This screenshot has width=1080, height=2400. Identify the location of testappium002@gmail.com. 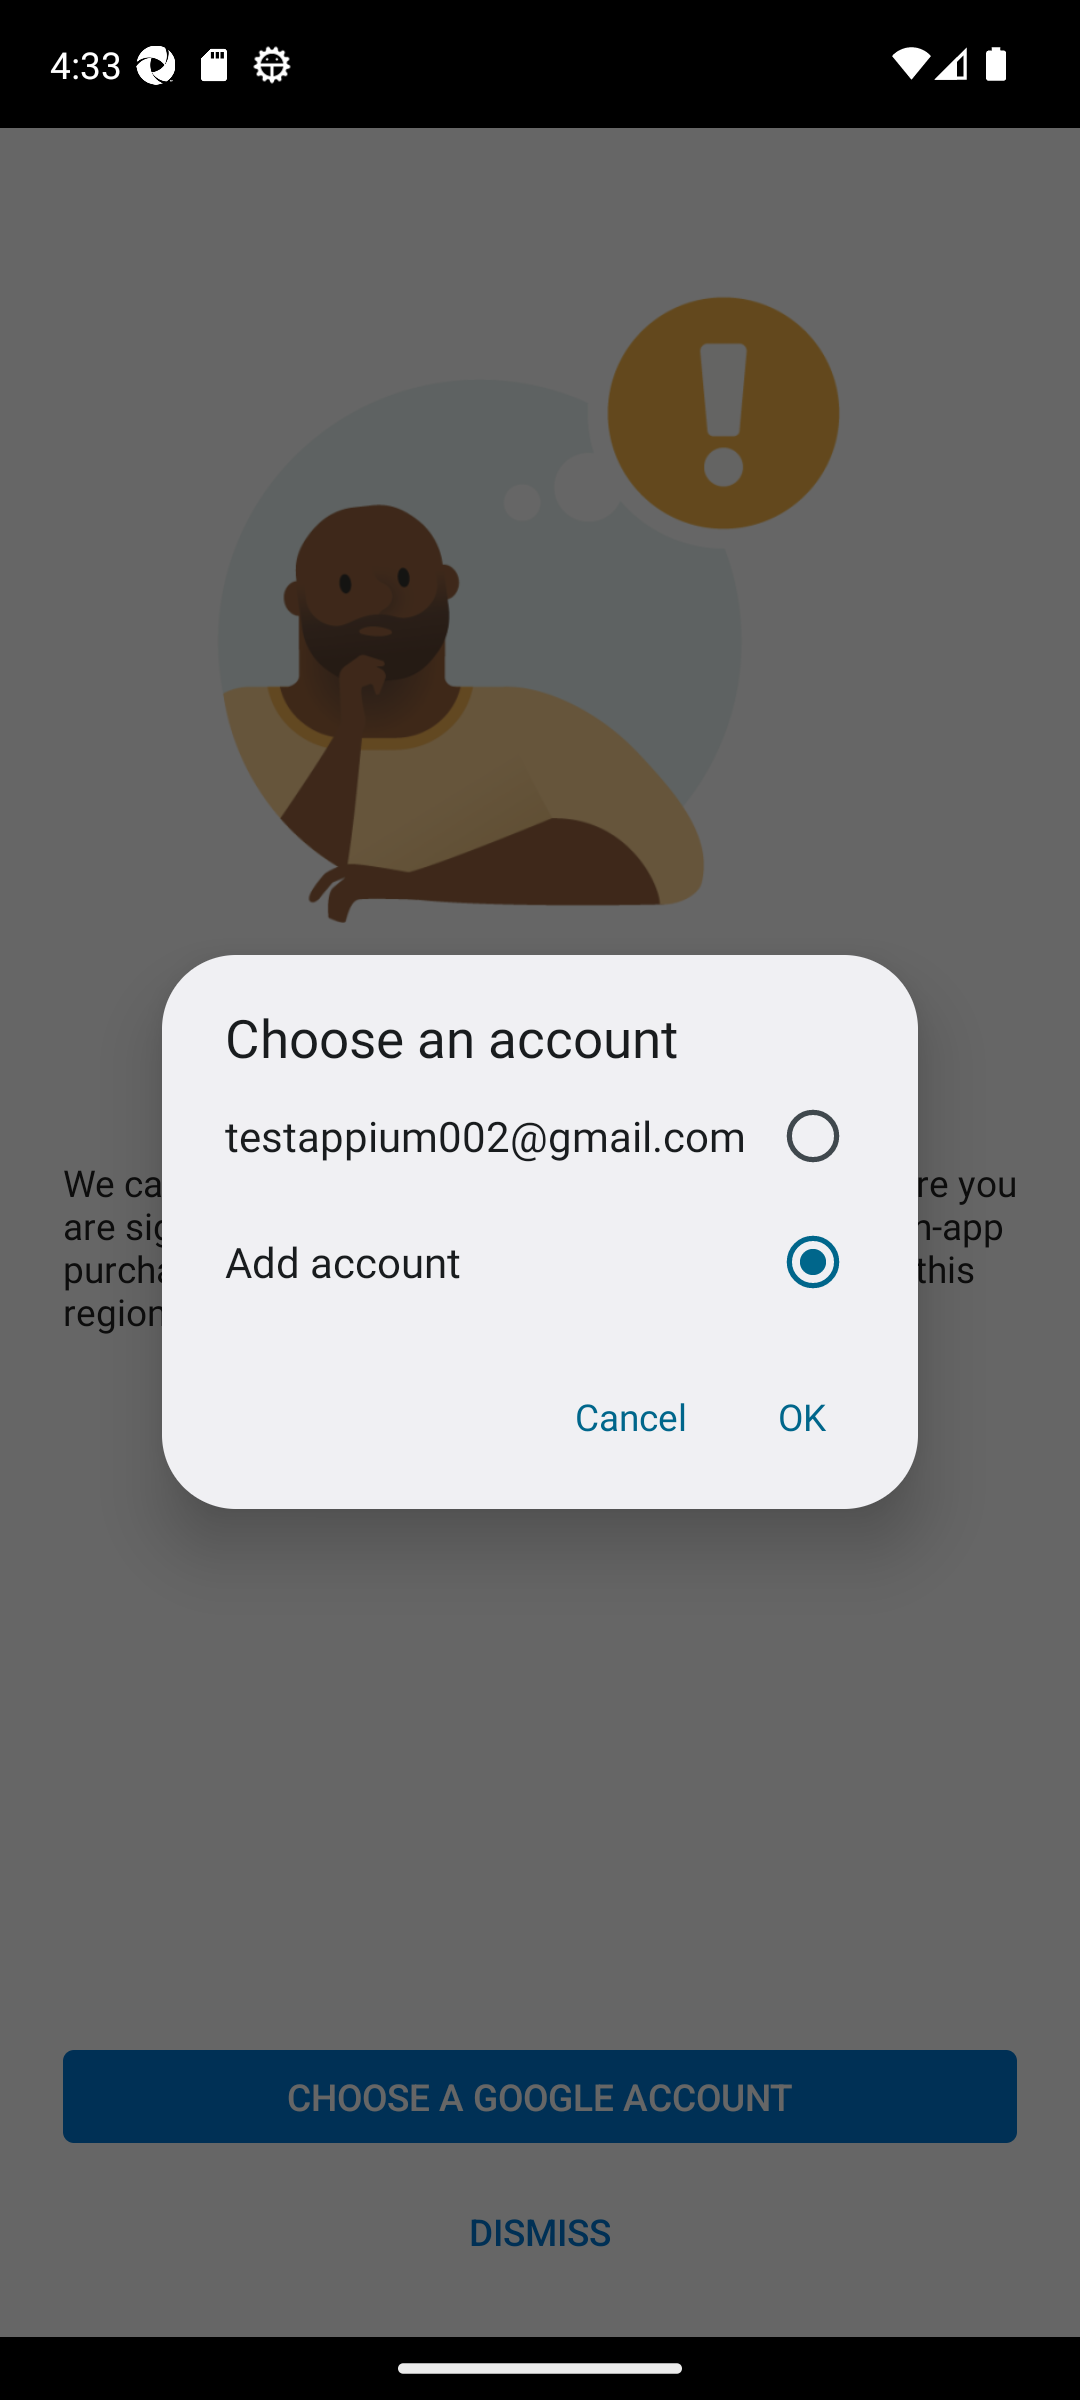
(540, 1136).